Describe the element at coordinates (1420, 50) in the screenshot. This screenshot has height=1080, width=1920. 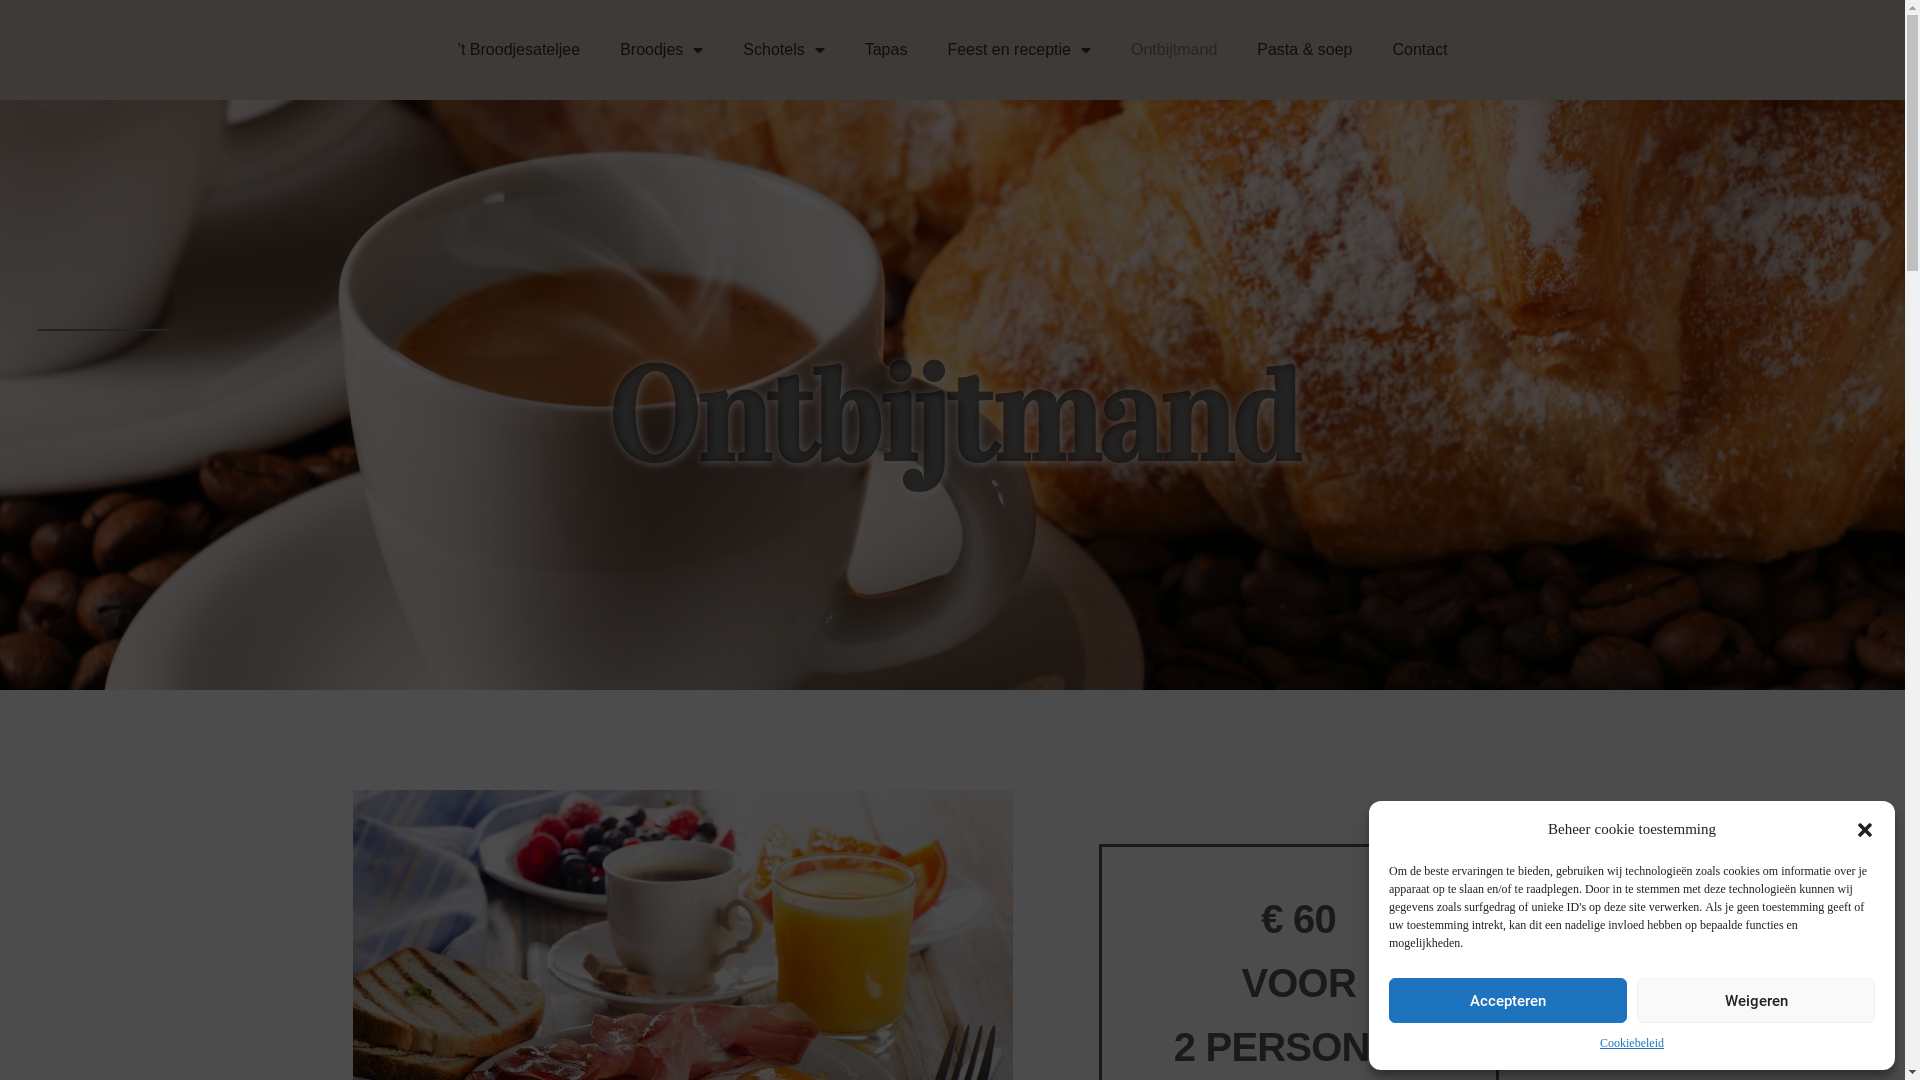
I see `Contact` at that location.